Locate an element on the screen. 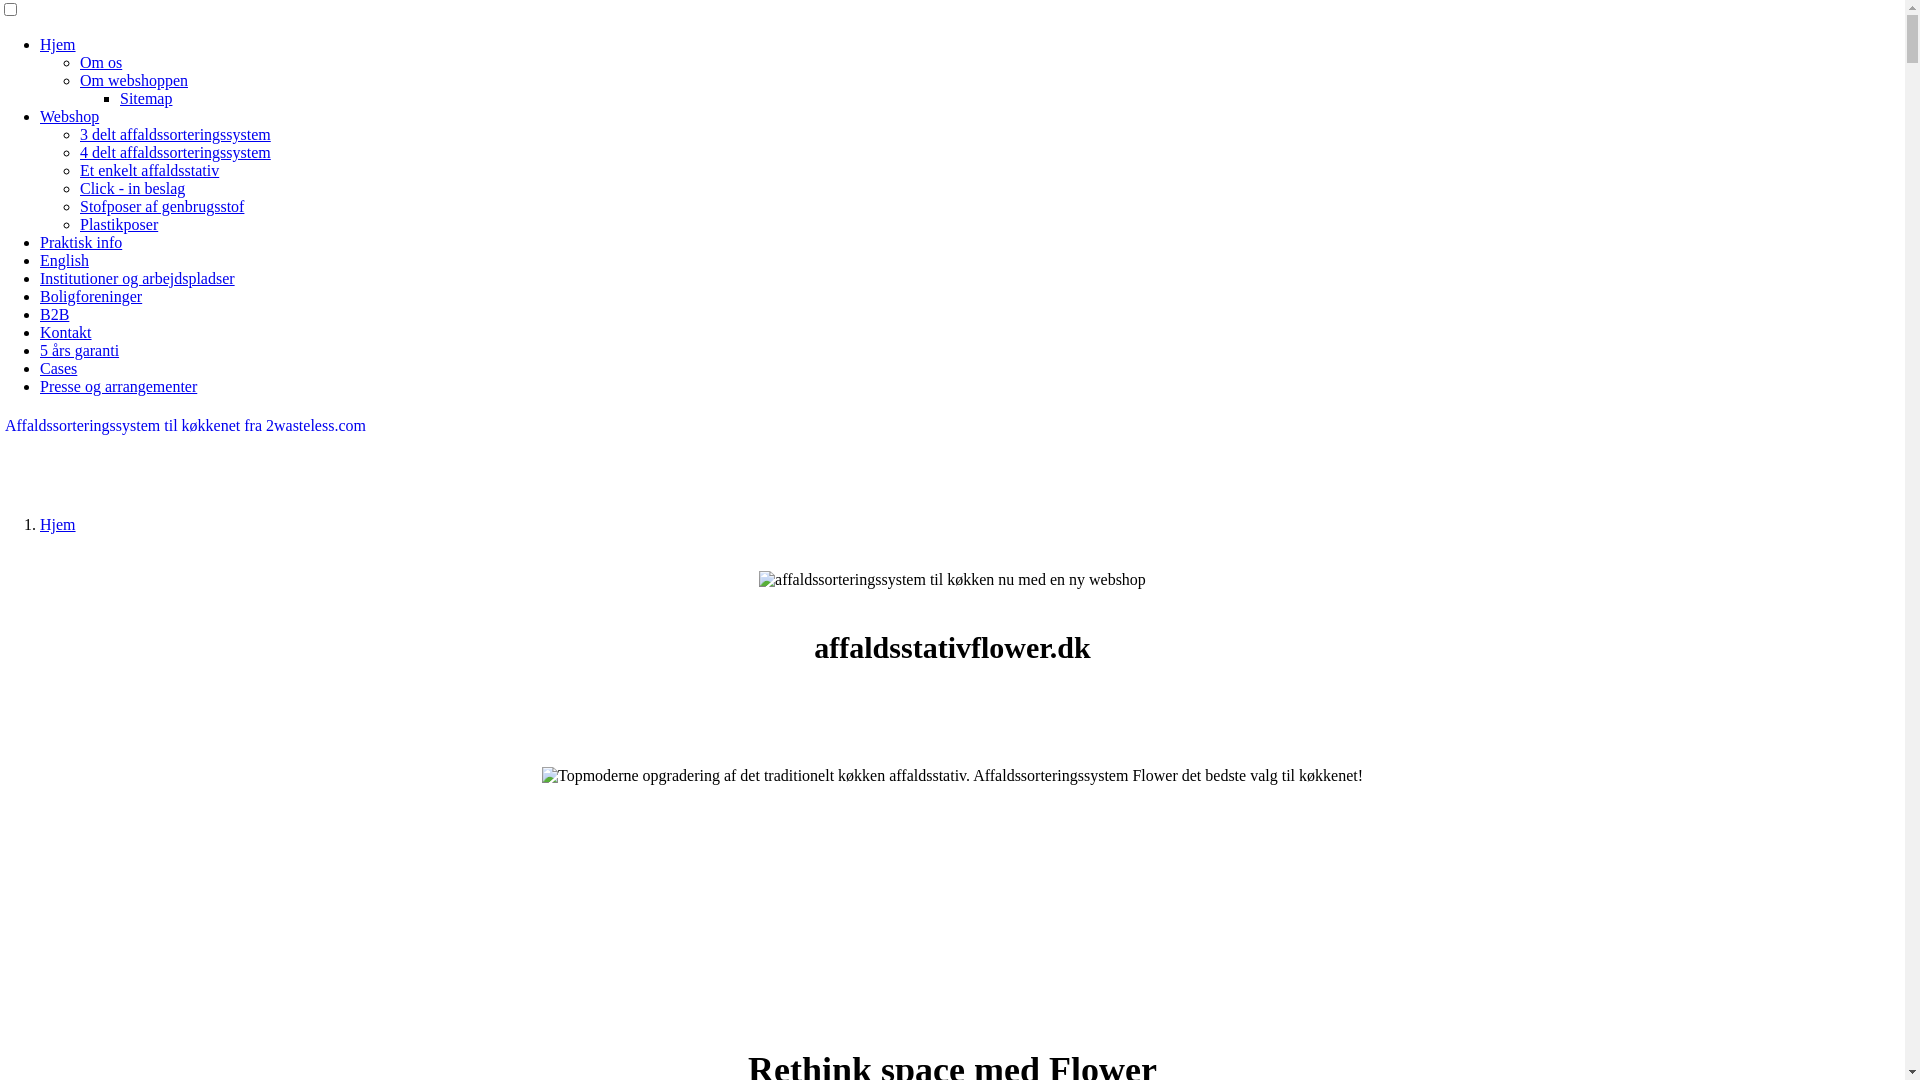 The width and height of the screenshot is (1920, 1080). 3 delt affaldssorteringssystem is located at coordinates (176, 134).